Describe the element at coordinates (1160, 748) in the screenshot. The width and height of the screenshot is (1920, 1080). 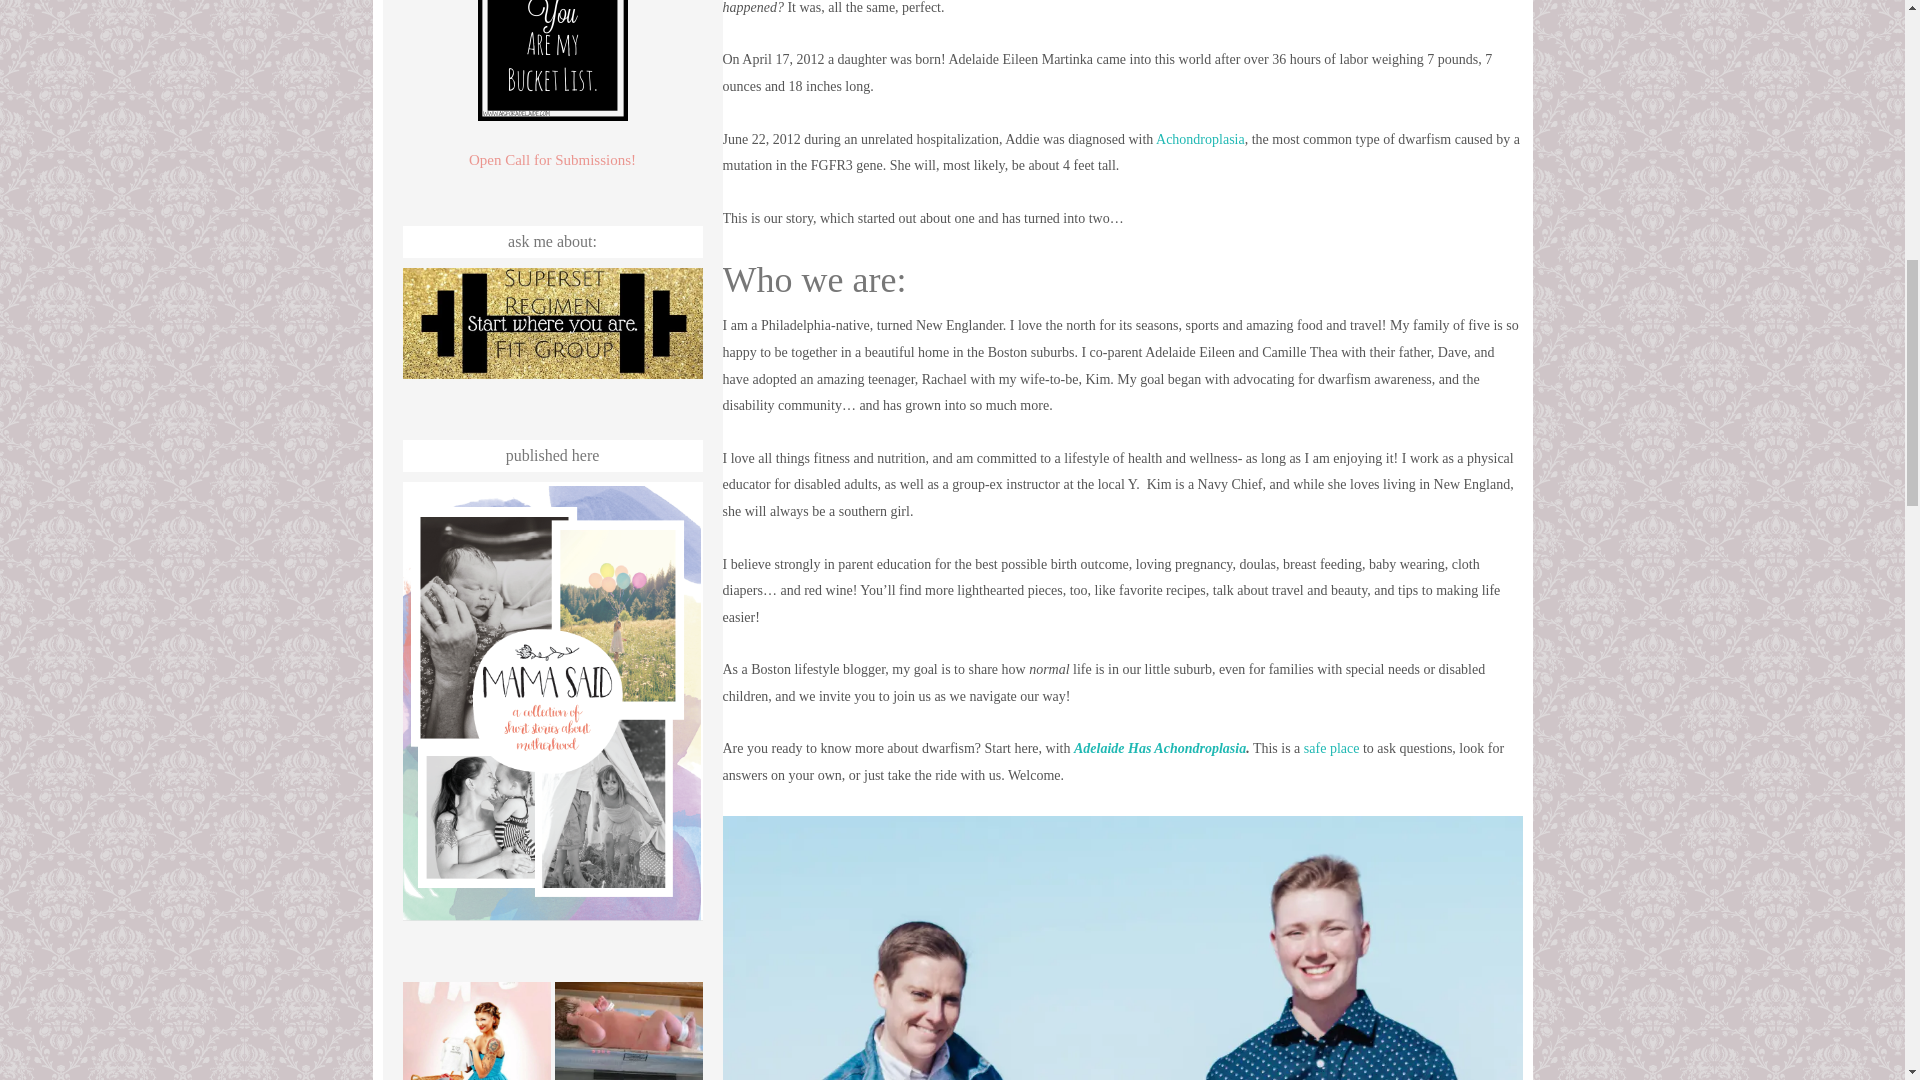
I see `Adelaide Has Achondroplasia` at that location.